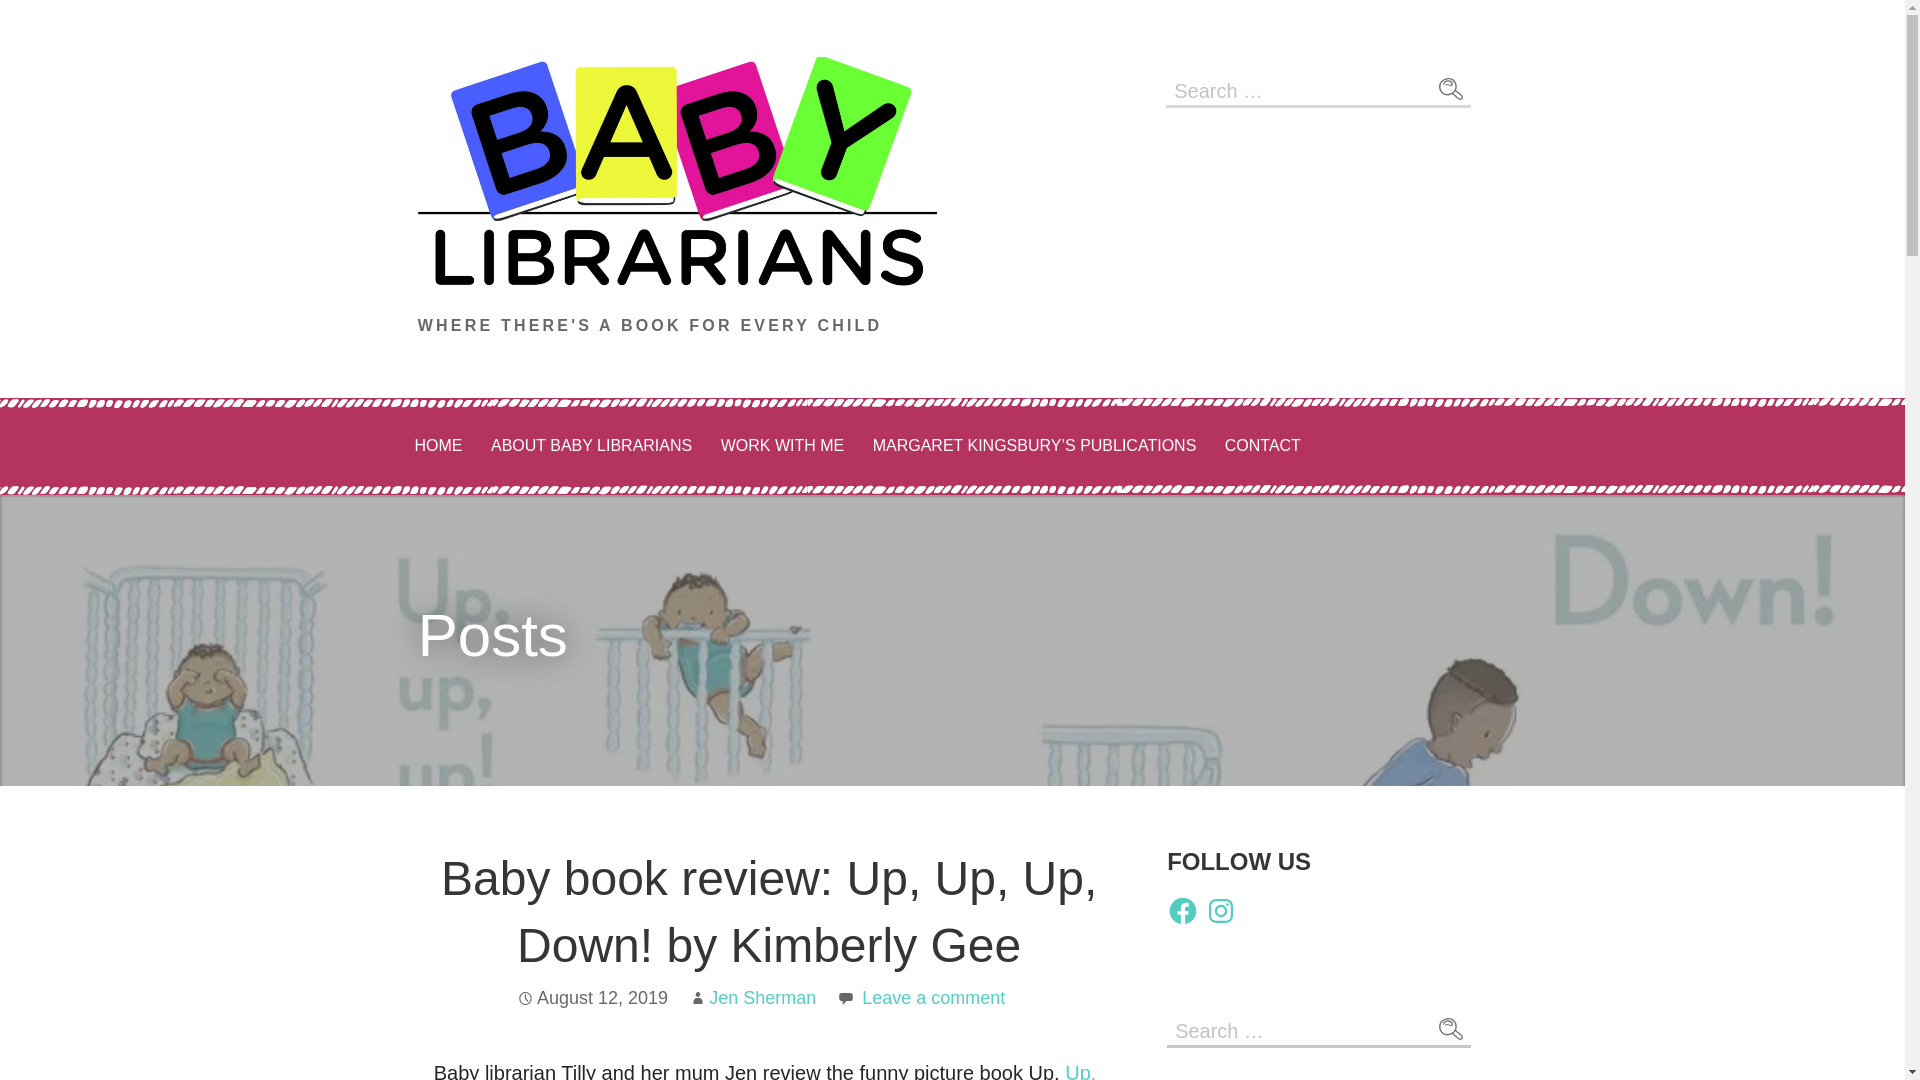 The width and height of the screenshot is (1920, 1080). What do you see at coordinates (762, 998) in the screenshot?
I see `Posts by Jen Sherman` at bounding box center [762, 998].